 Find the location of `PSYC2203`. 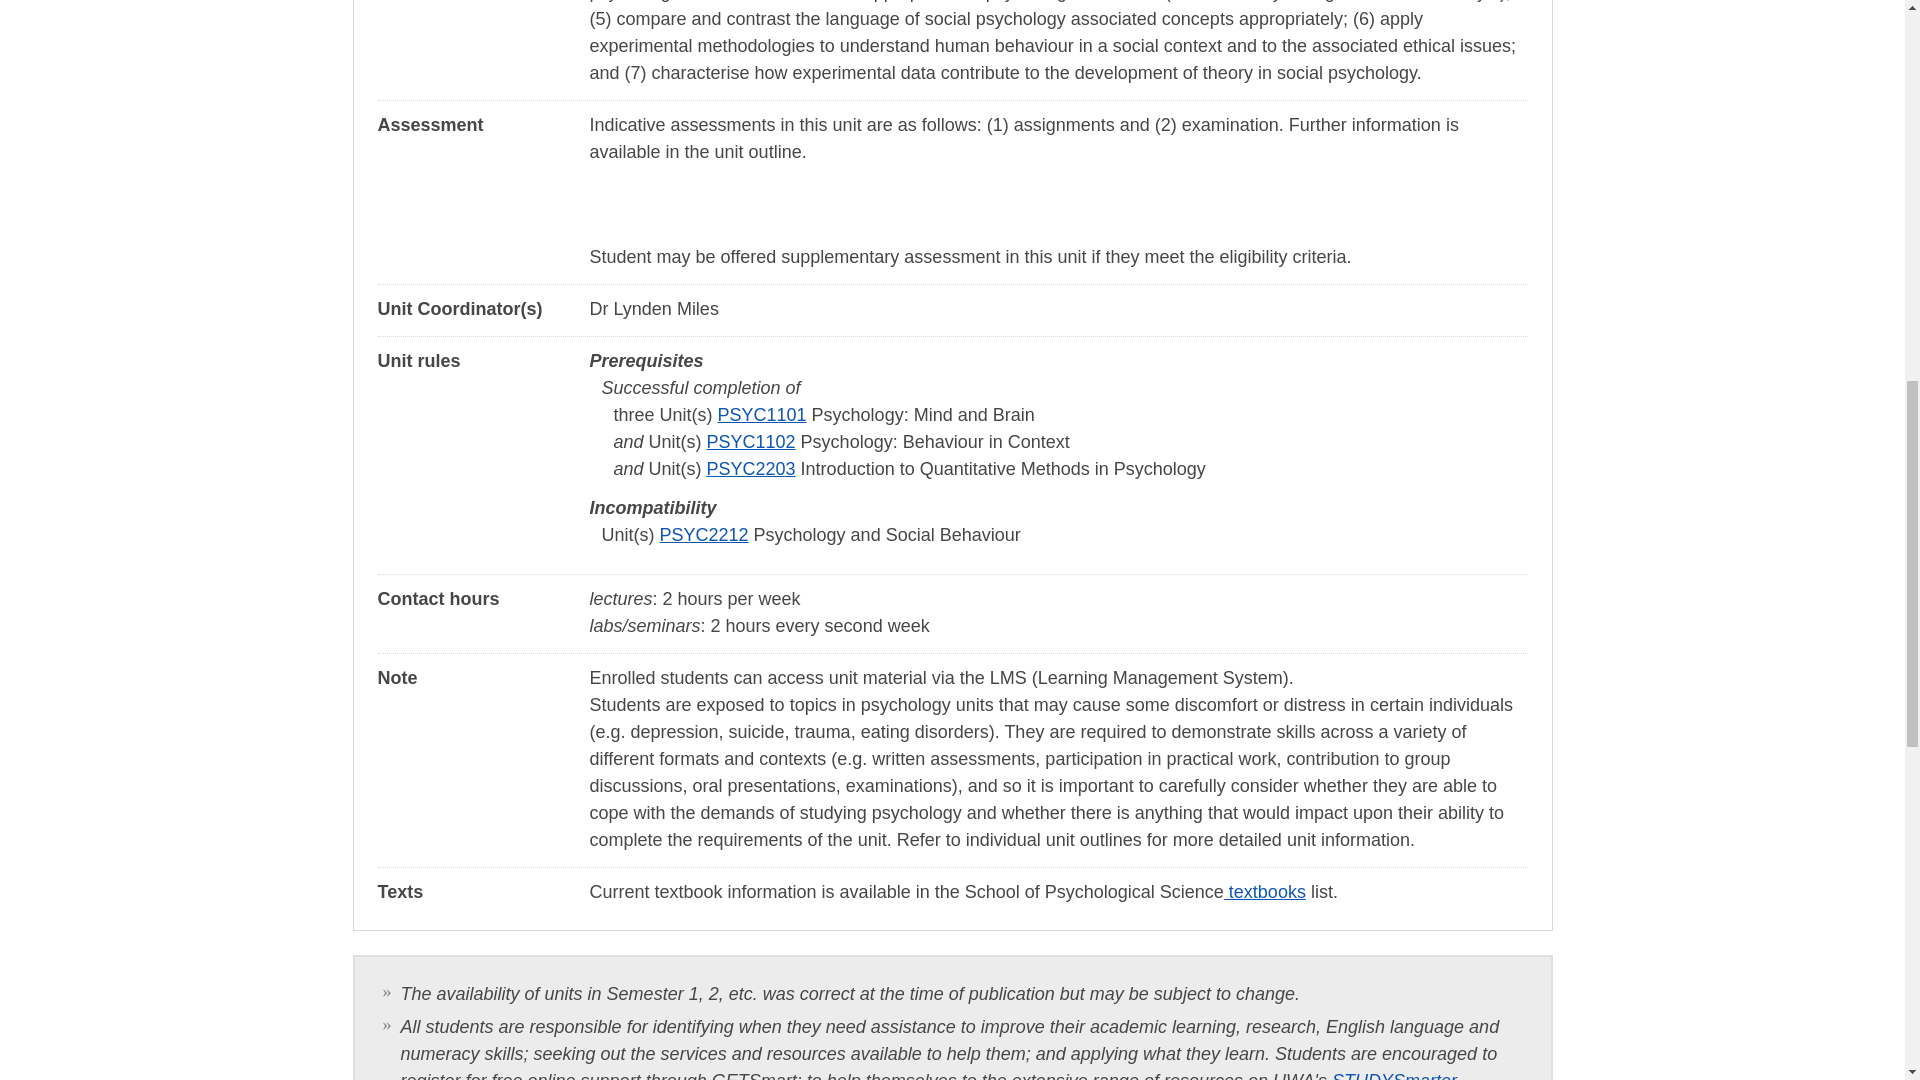

PSYC2203 is located at coordinates (751, 469).